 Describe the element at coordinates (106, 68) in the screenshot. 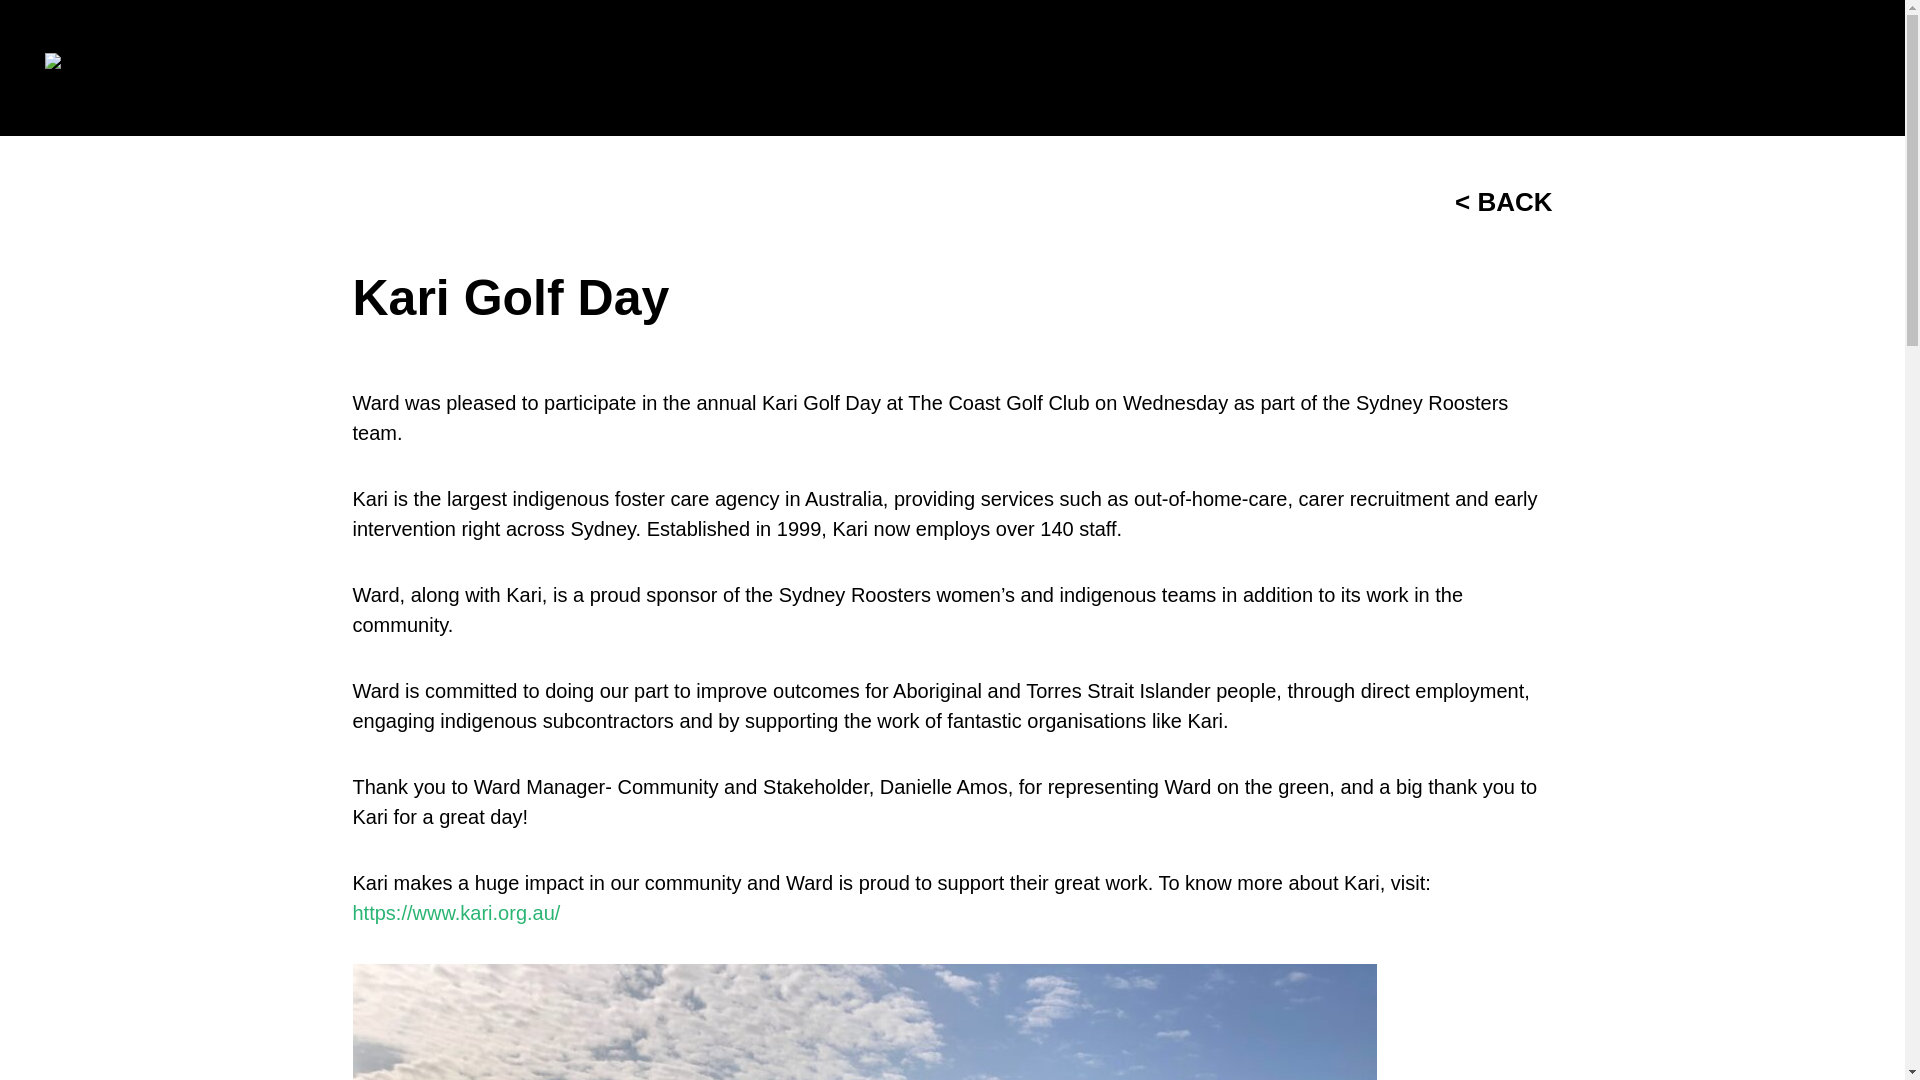

I see `Ward Group` at that location.